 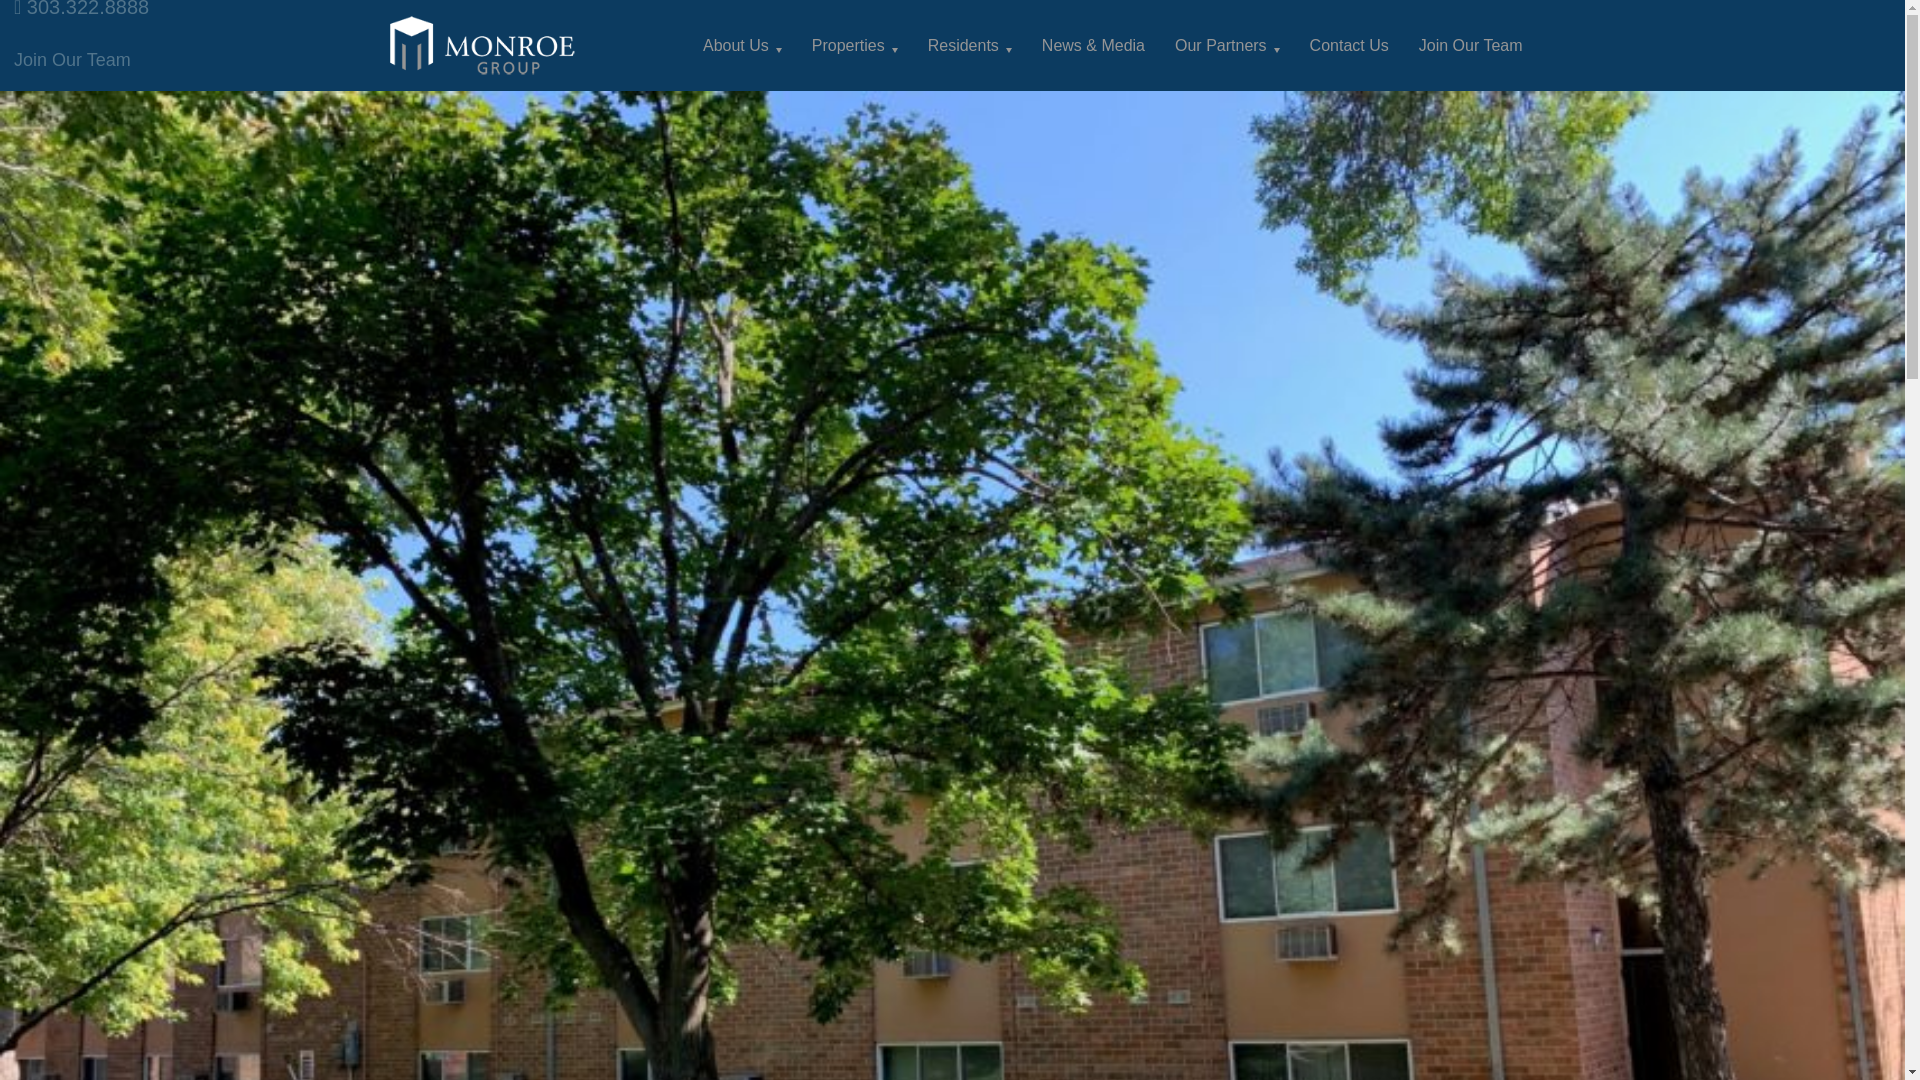 What do you see at coordinates (1226, 44) in the screenshot?
I see `Our Partners` at bounding box center [1226, 44].